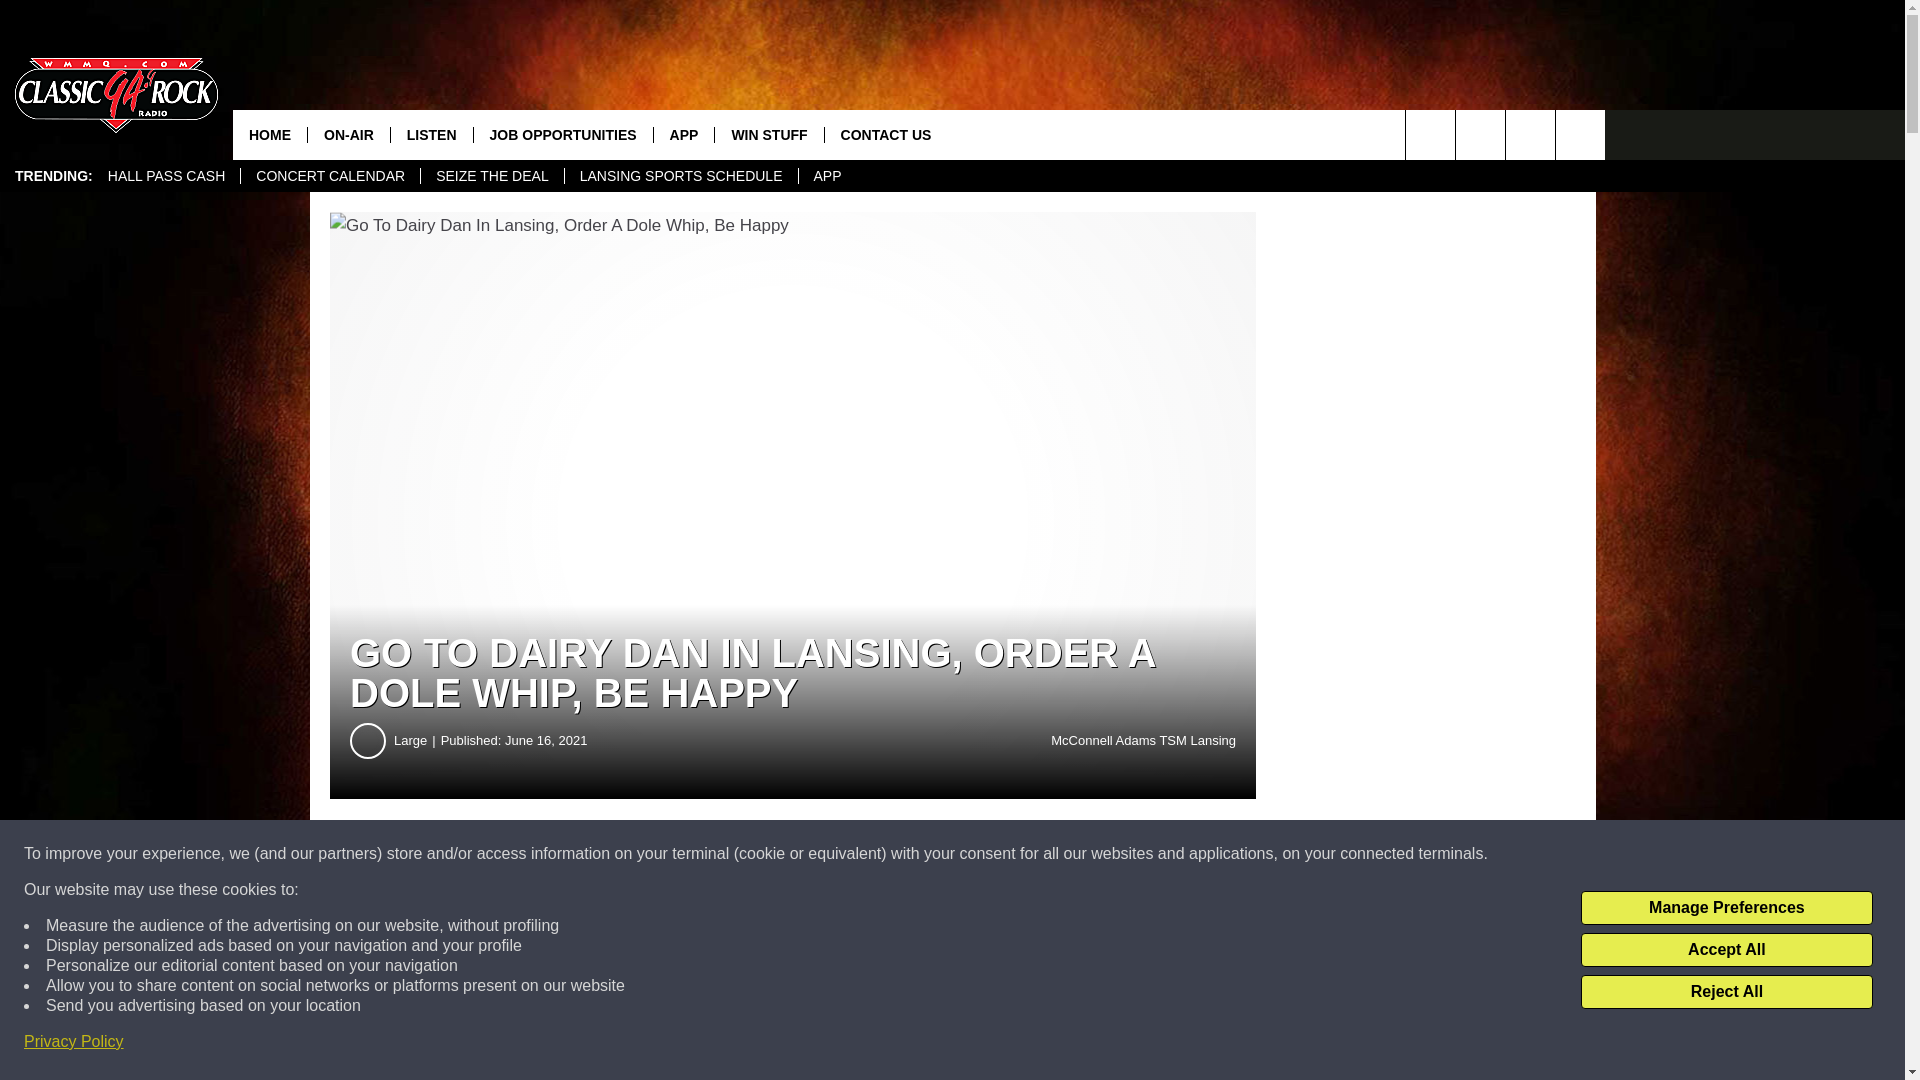 The width and height of the screenshot is (1920, 1080). I want to click on JOB OPPORTUNITIES, so click(562, 134).